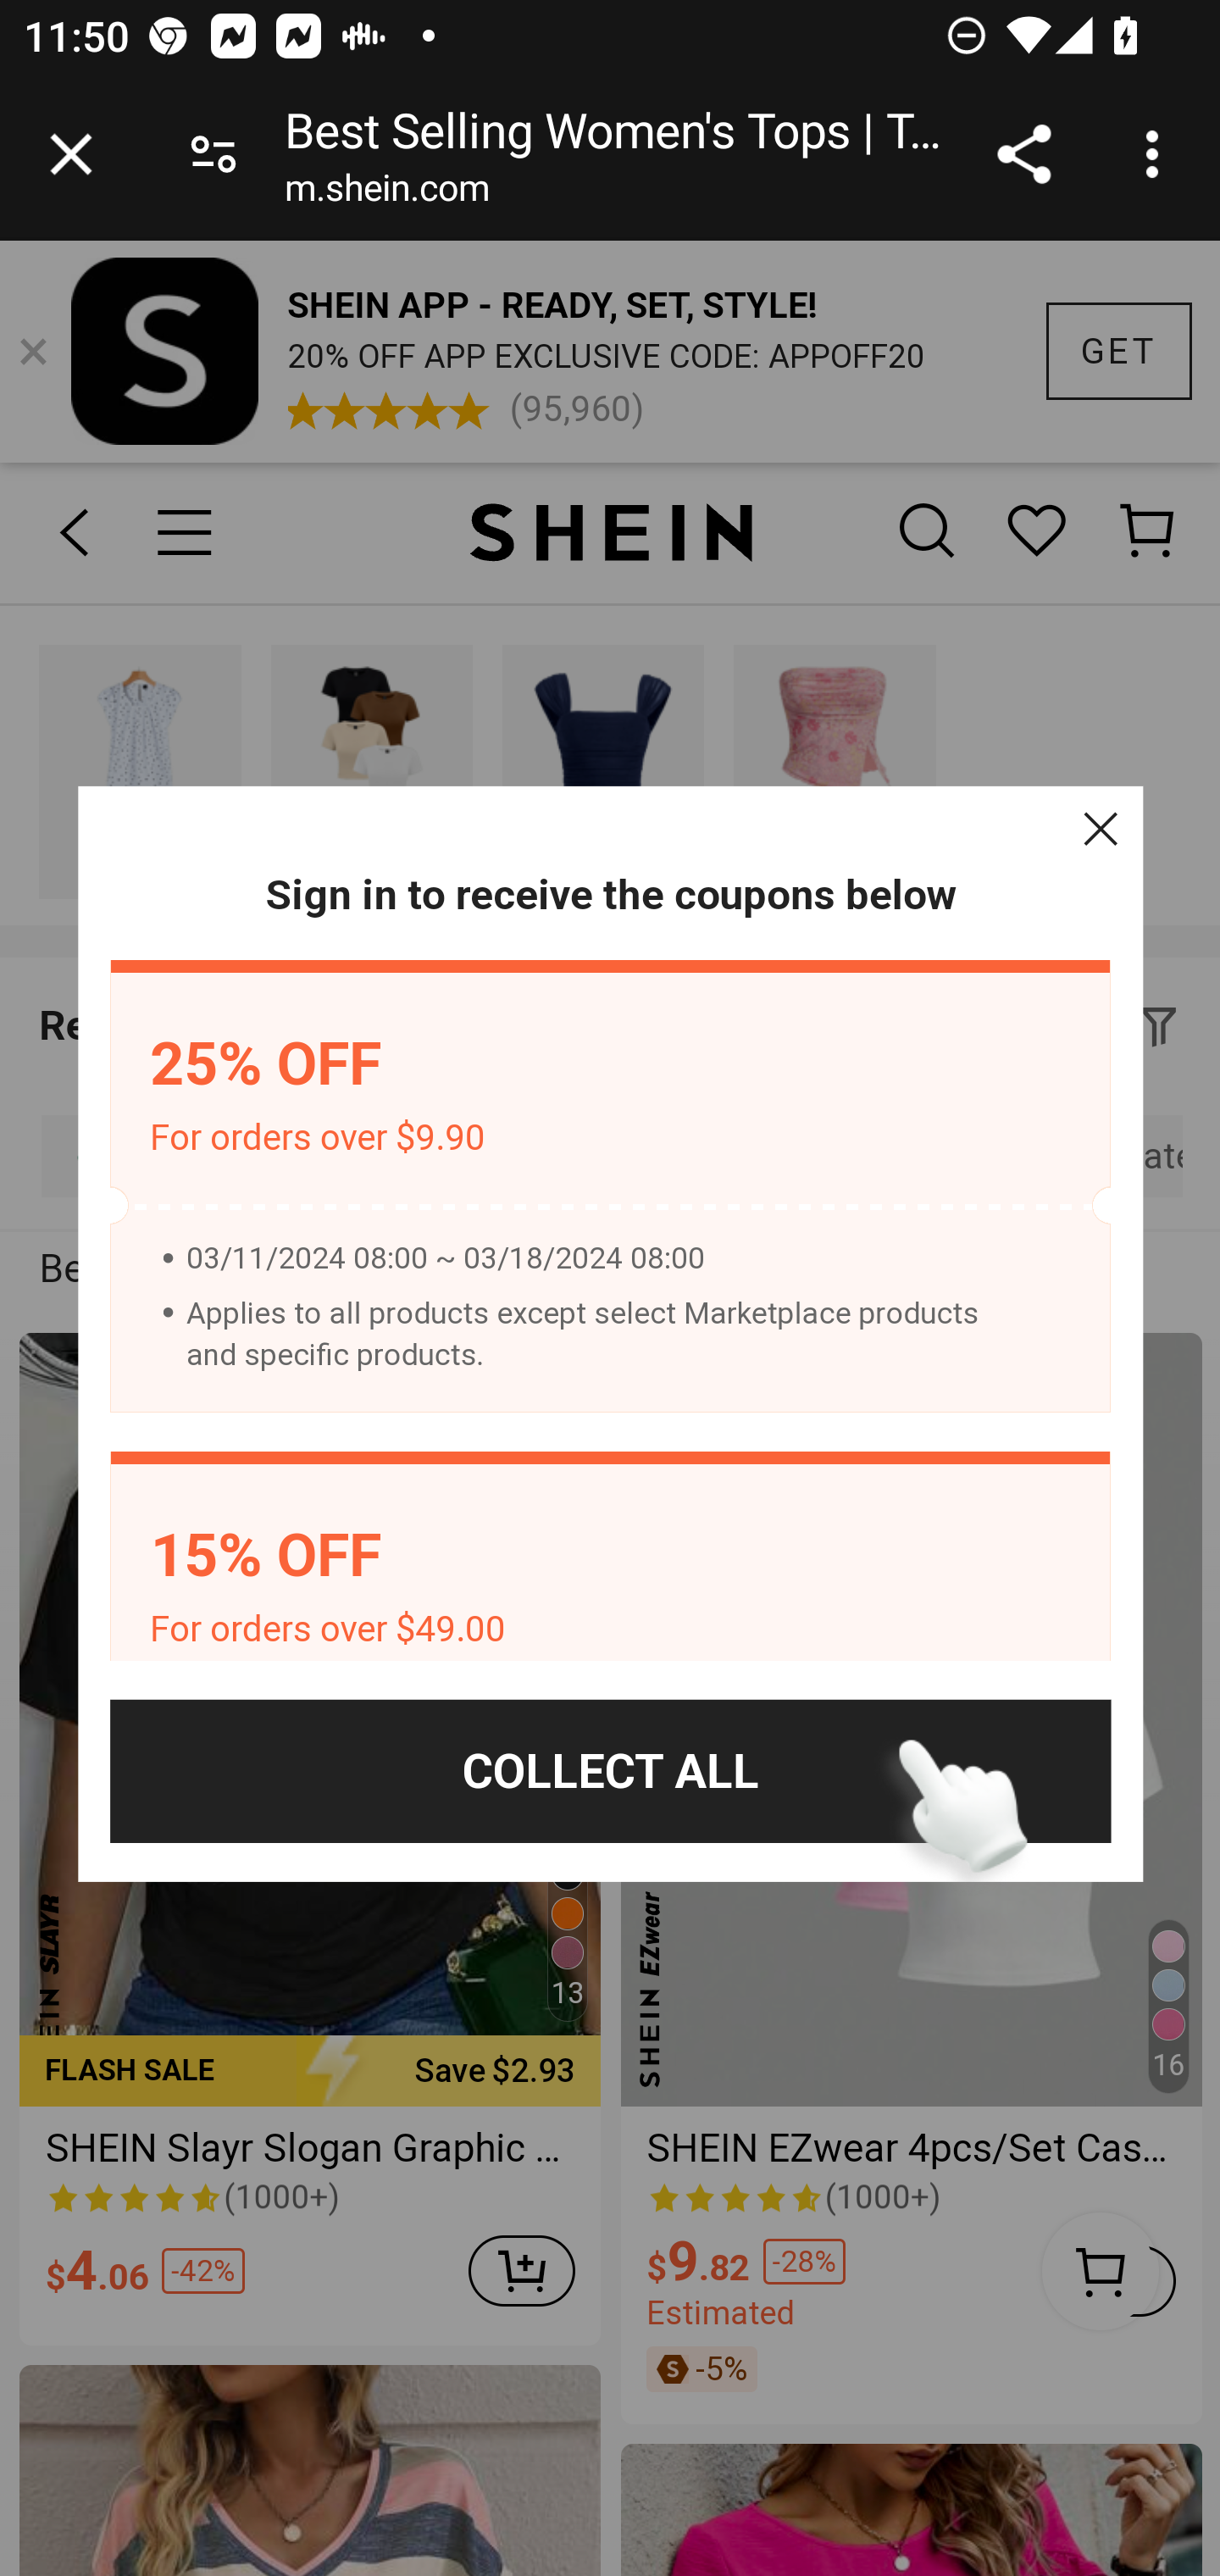 This screenshot has height=2576, width=1220. I want to click on Connection is secure, so click(213, 154).